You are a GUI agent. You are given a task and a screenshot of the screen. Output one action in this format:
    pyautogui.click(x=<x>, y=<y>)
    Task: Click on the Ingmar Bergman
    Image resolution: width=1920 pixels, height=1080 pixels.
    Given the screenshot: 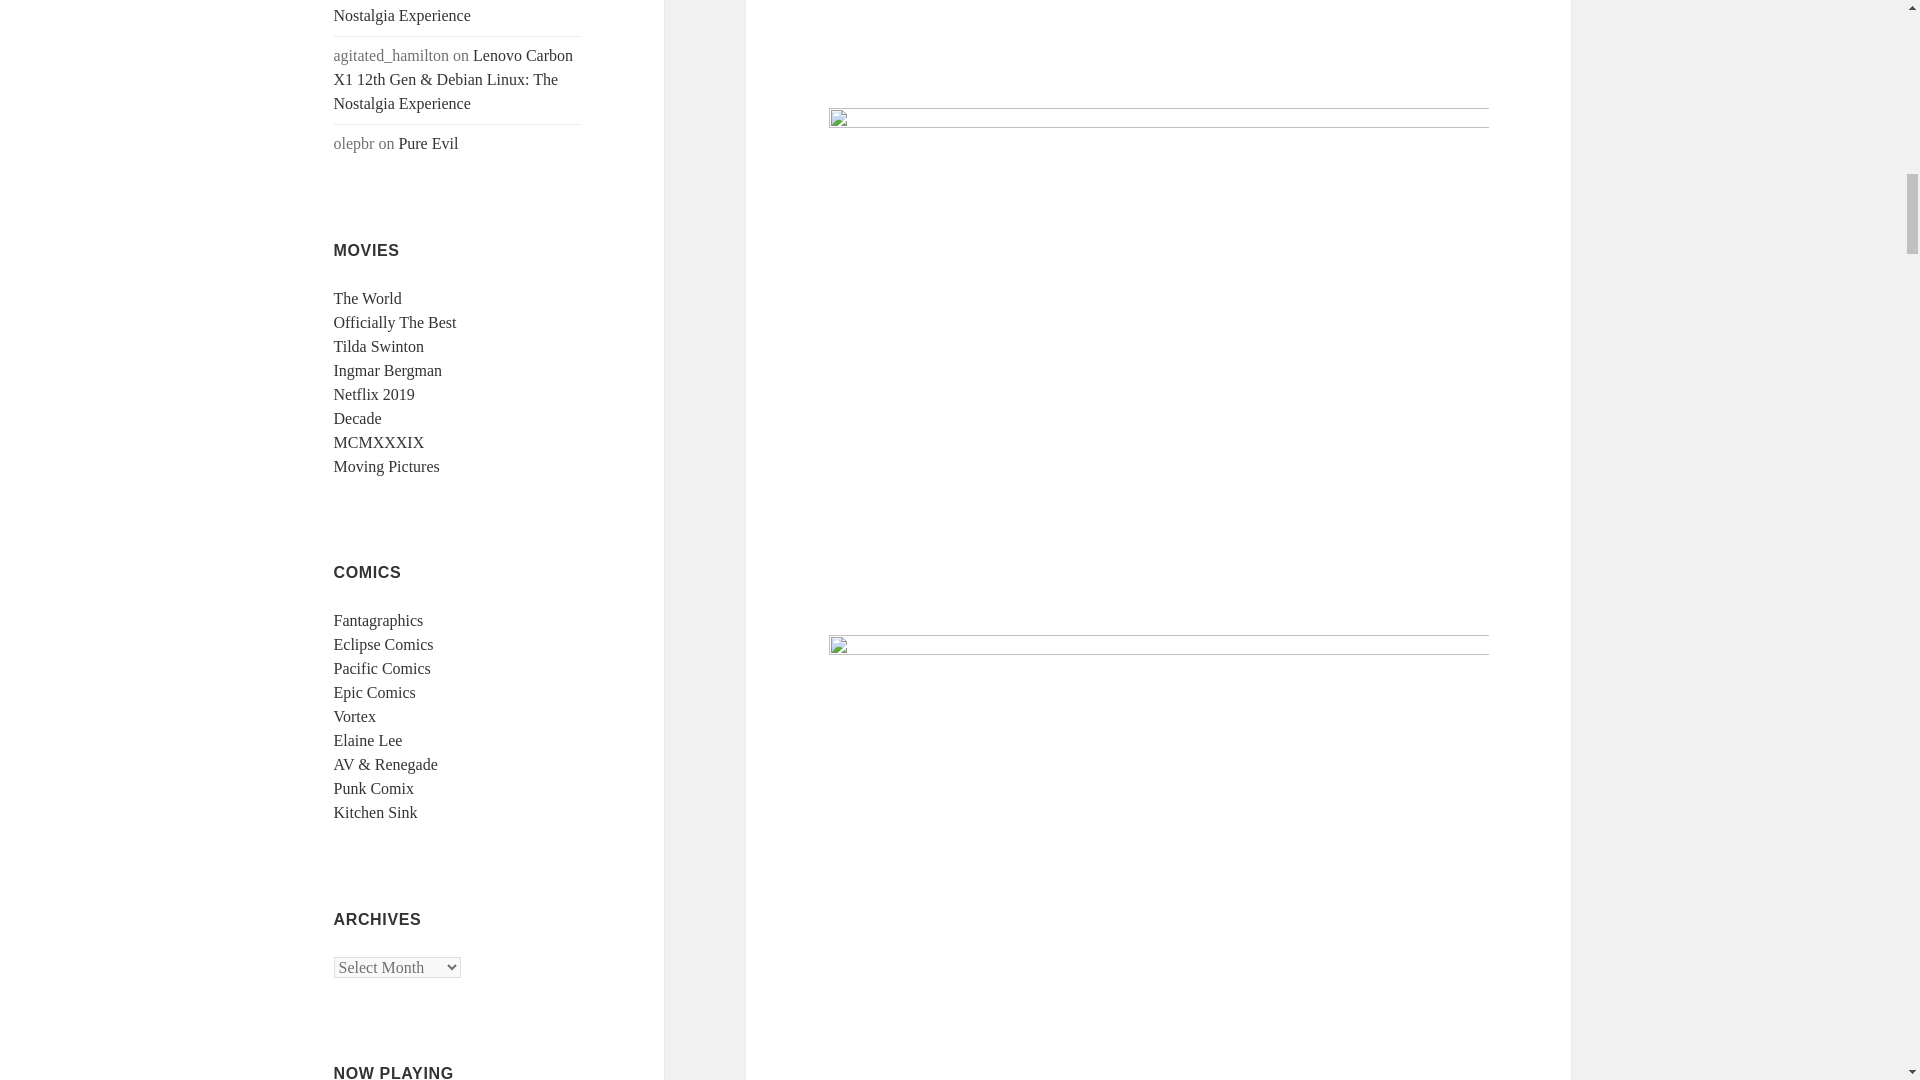 What is the action you would take?
    pyautogui.click(x=388, y=370)
    